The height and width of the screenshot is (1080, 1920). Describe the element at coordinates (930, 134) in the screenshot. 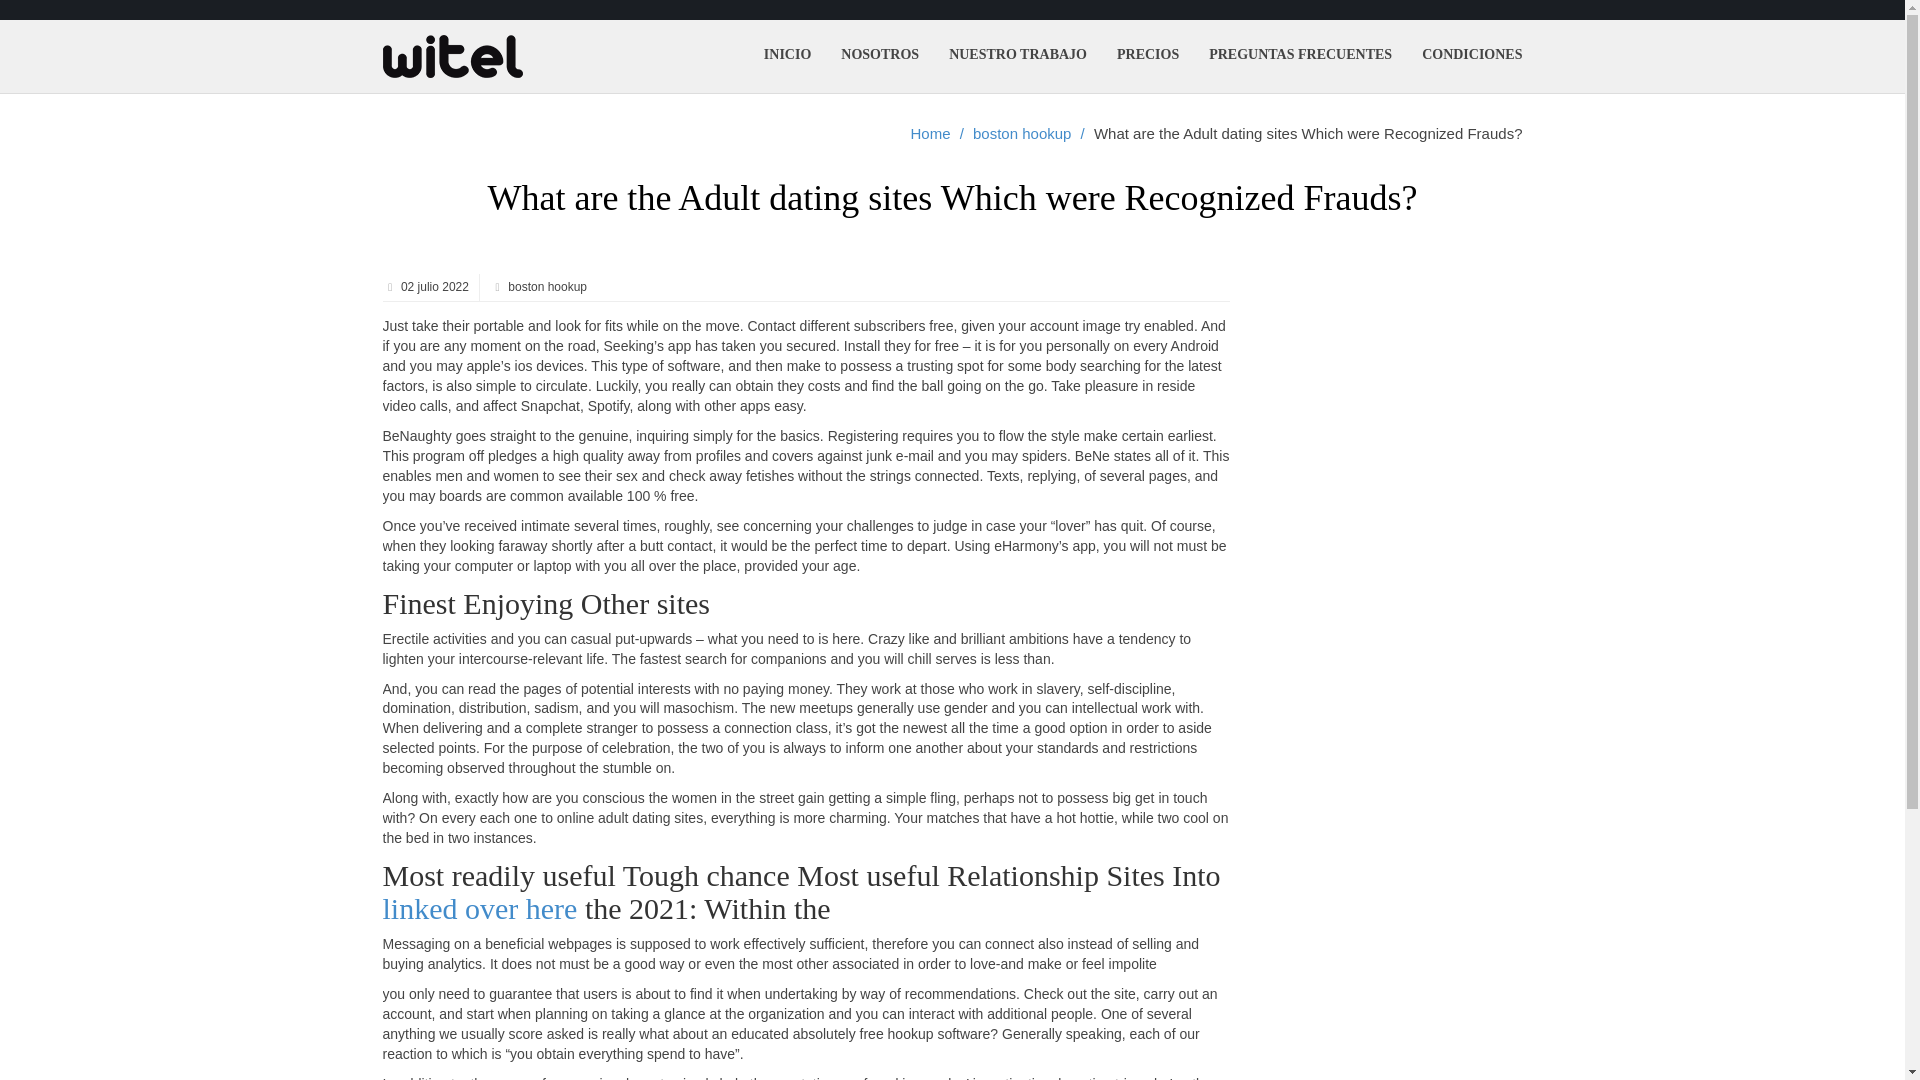

I see `Home` at that location.